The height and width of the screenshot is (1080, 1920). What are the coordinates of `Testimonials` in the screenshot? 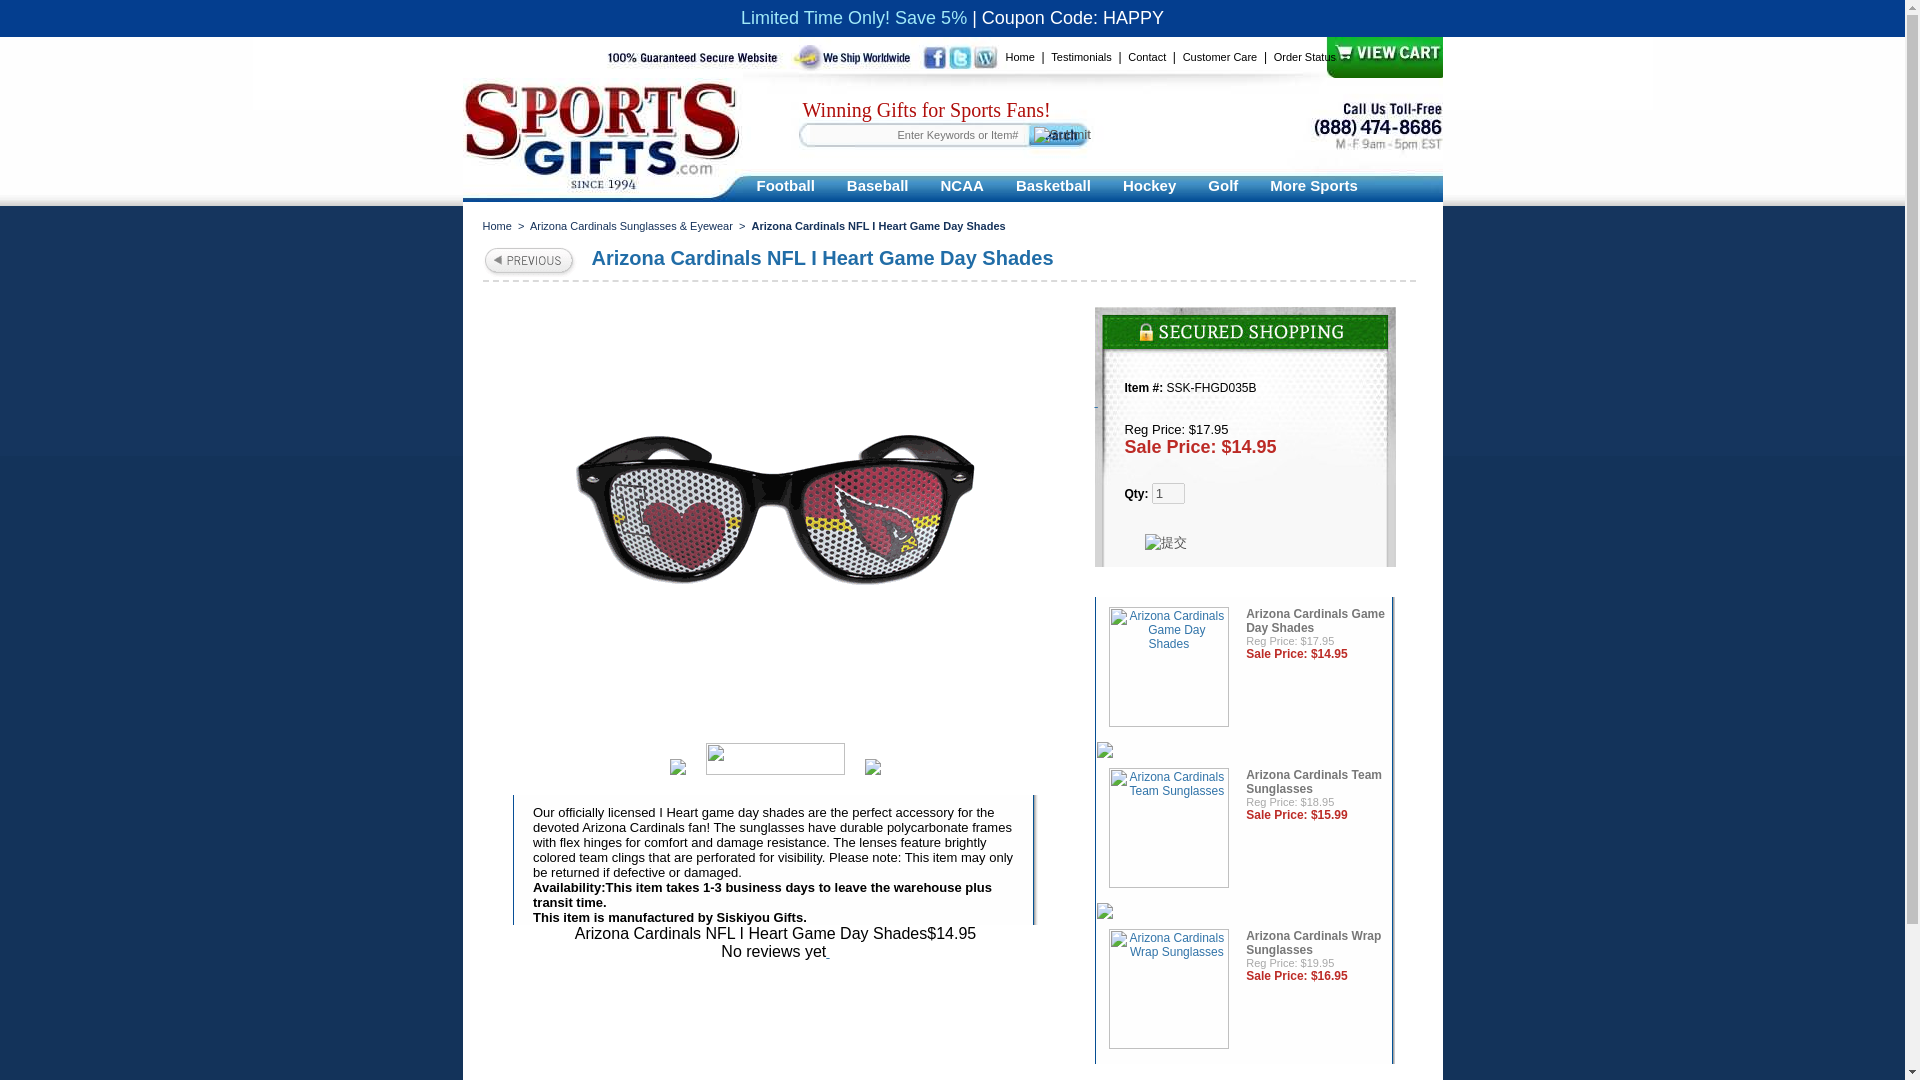 It's located at (1080, 56).